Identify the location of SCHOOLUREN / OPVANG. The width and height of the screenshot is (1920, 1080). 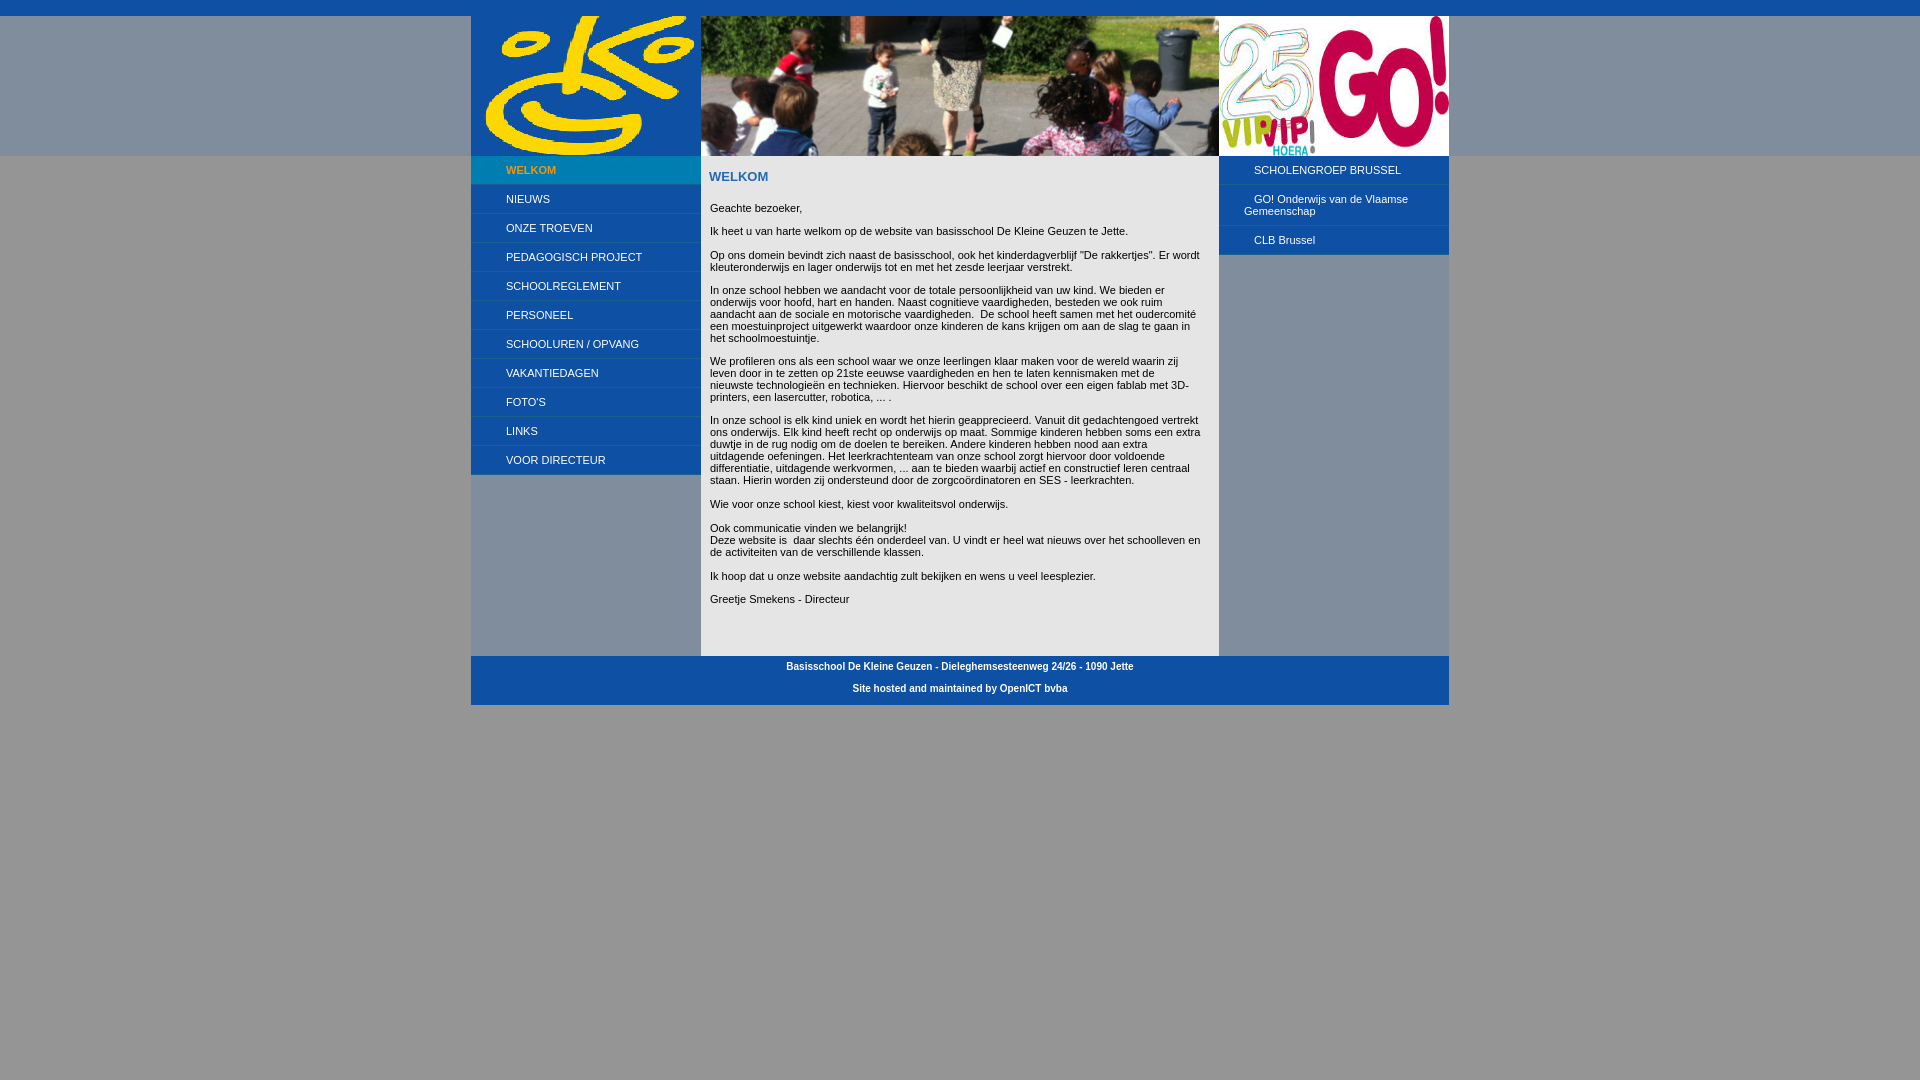
(586, 344).